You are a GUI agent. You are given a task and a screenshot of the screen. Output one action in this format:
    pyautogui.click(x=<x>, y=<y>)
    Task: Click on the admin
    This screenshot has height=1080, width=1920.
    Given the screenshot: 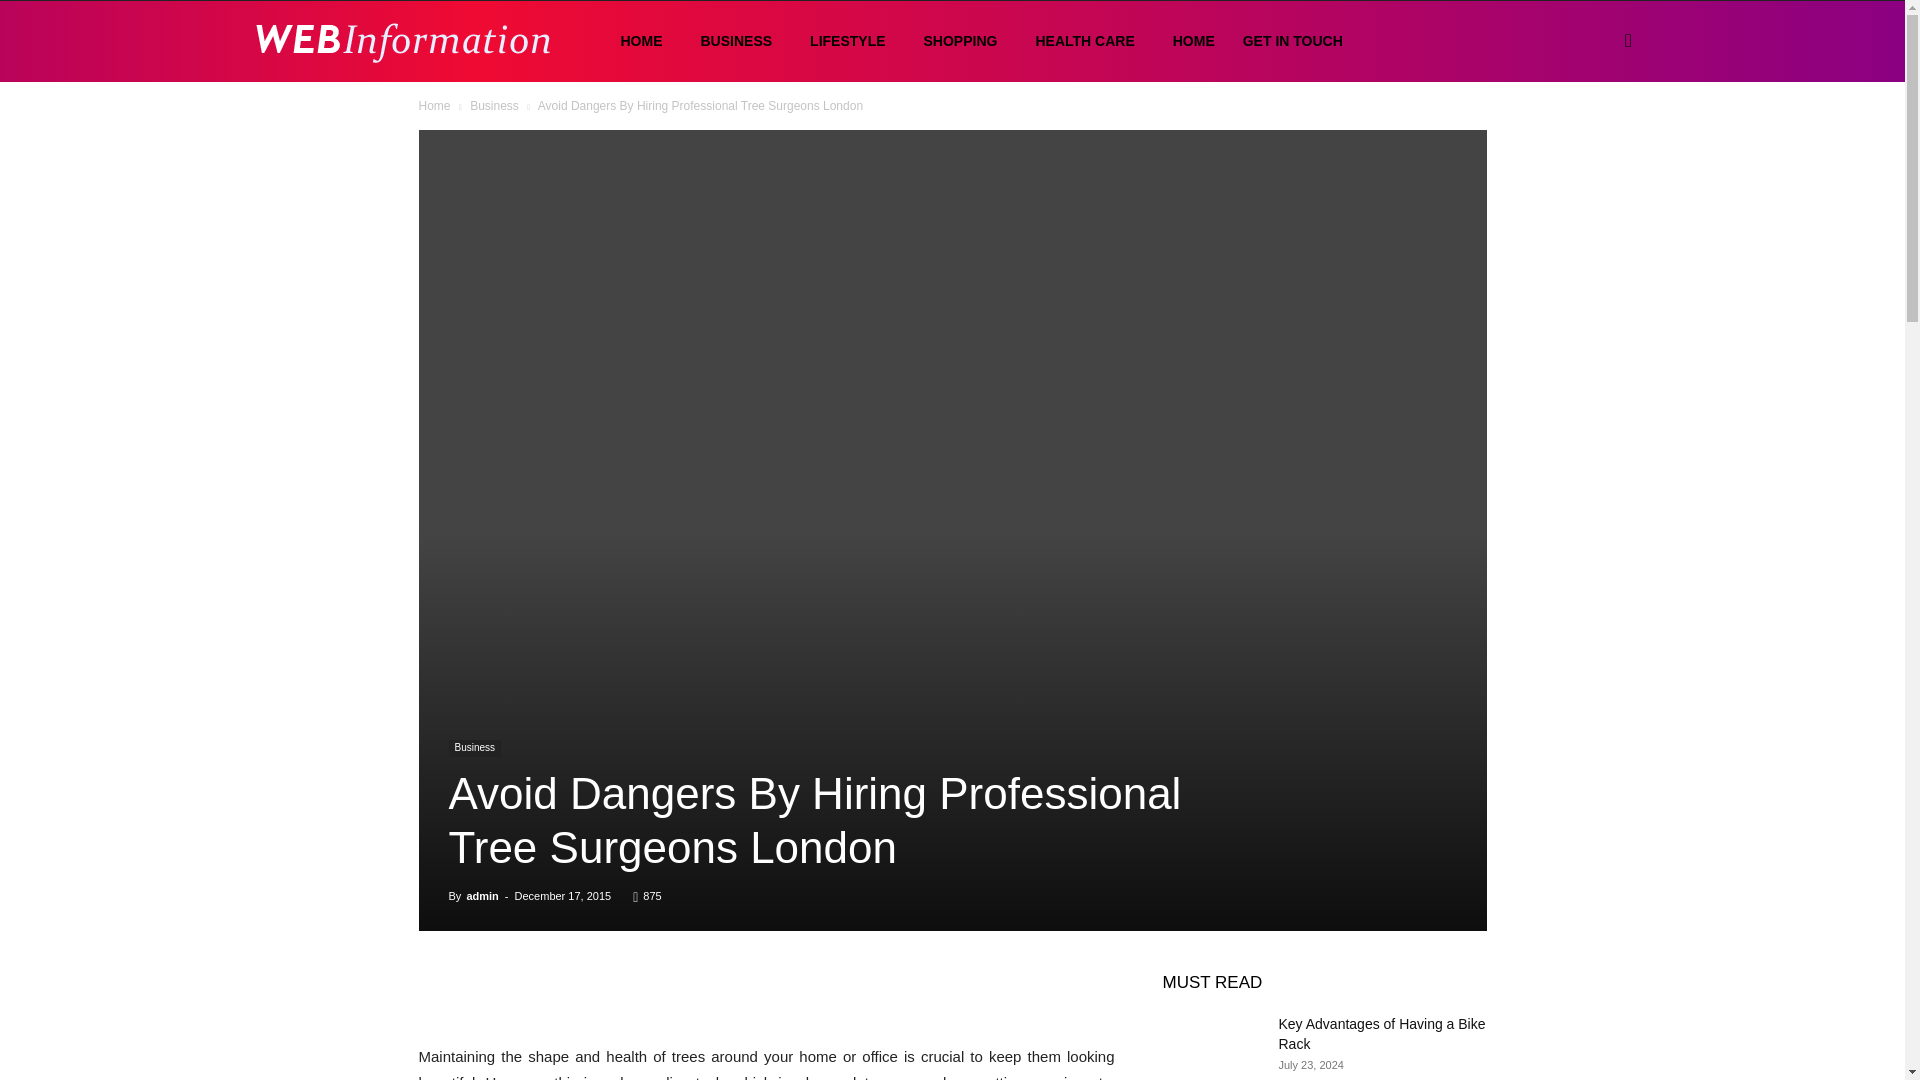 What is the action you would take?
    pyautogui.click(x=482, y=895)
    